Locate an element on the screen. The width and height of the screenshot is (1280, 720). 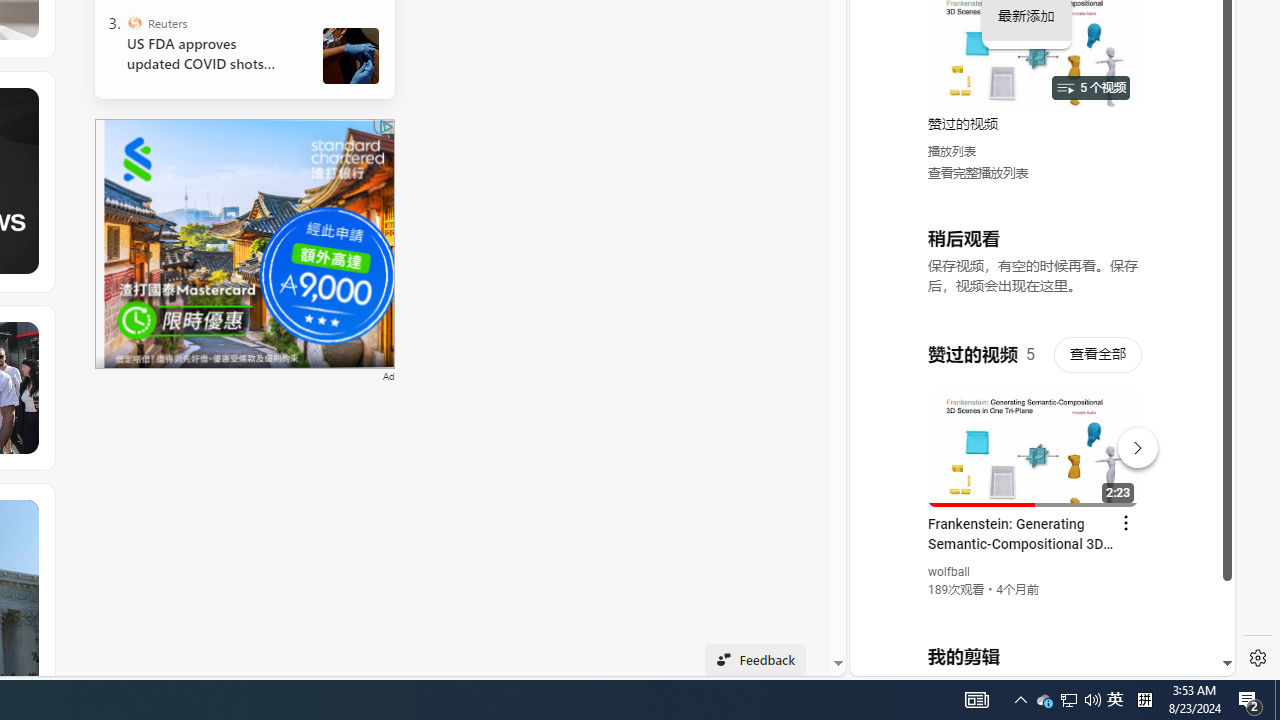
Click to scroll right is located at coordinates (1196, 84).